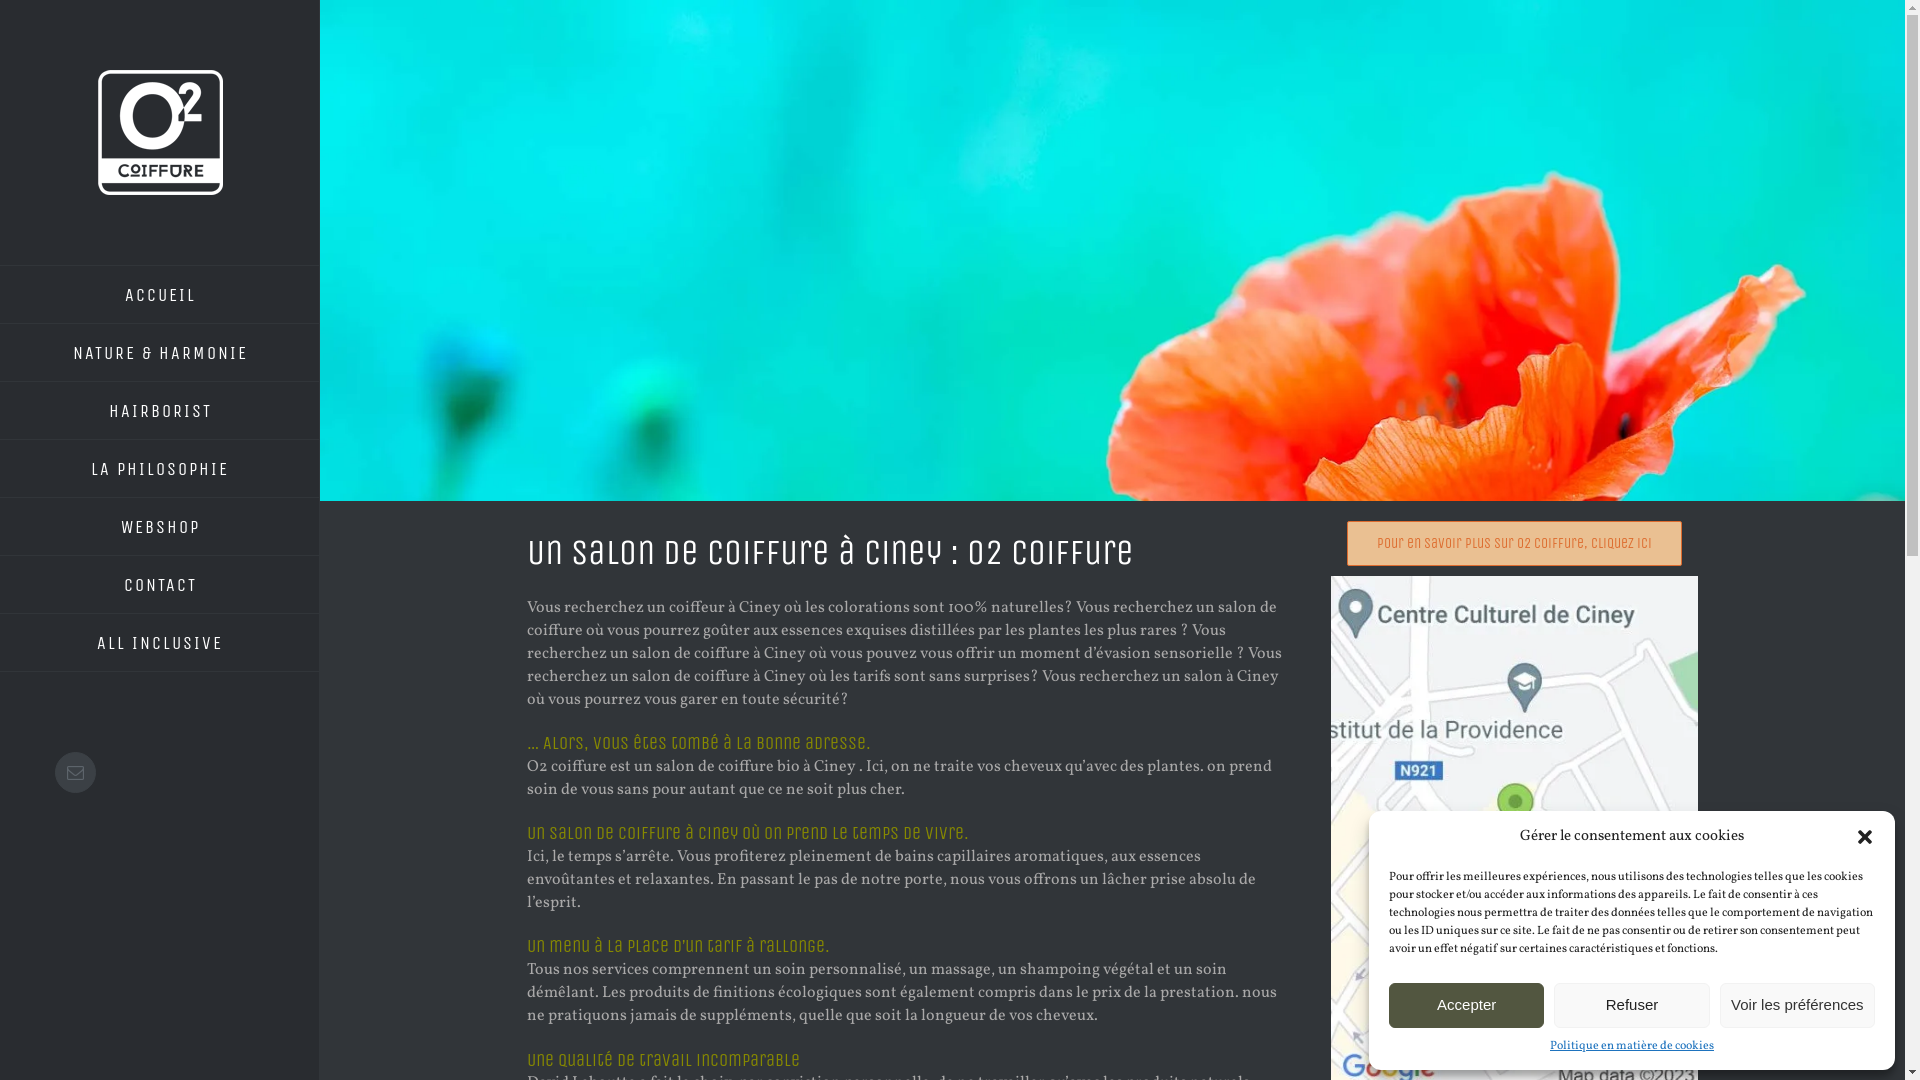 Image resolution: width=1920 pixels, height=1080 pixels. I want to click on Refuser, so click(1632, 1006).